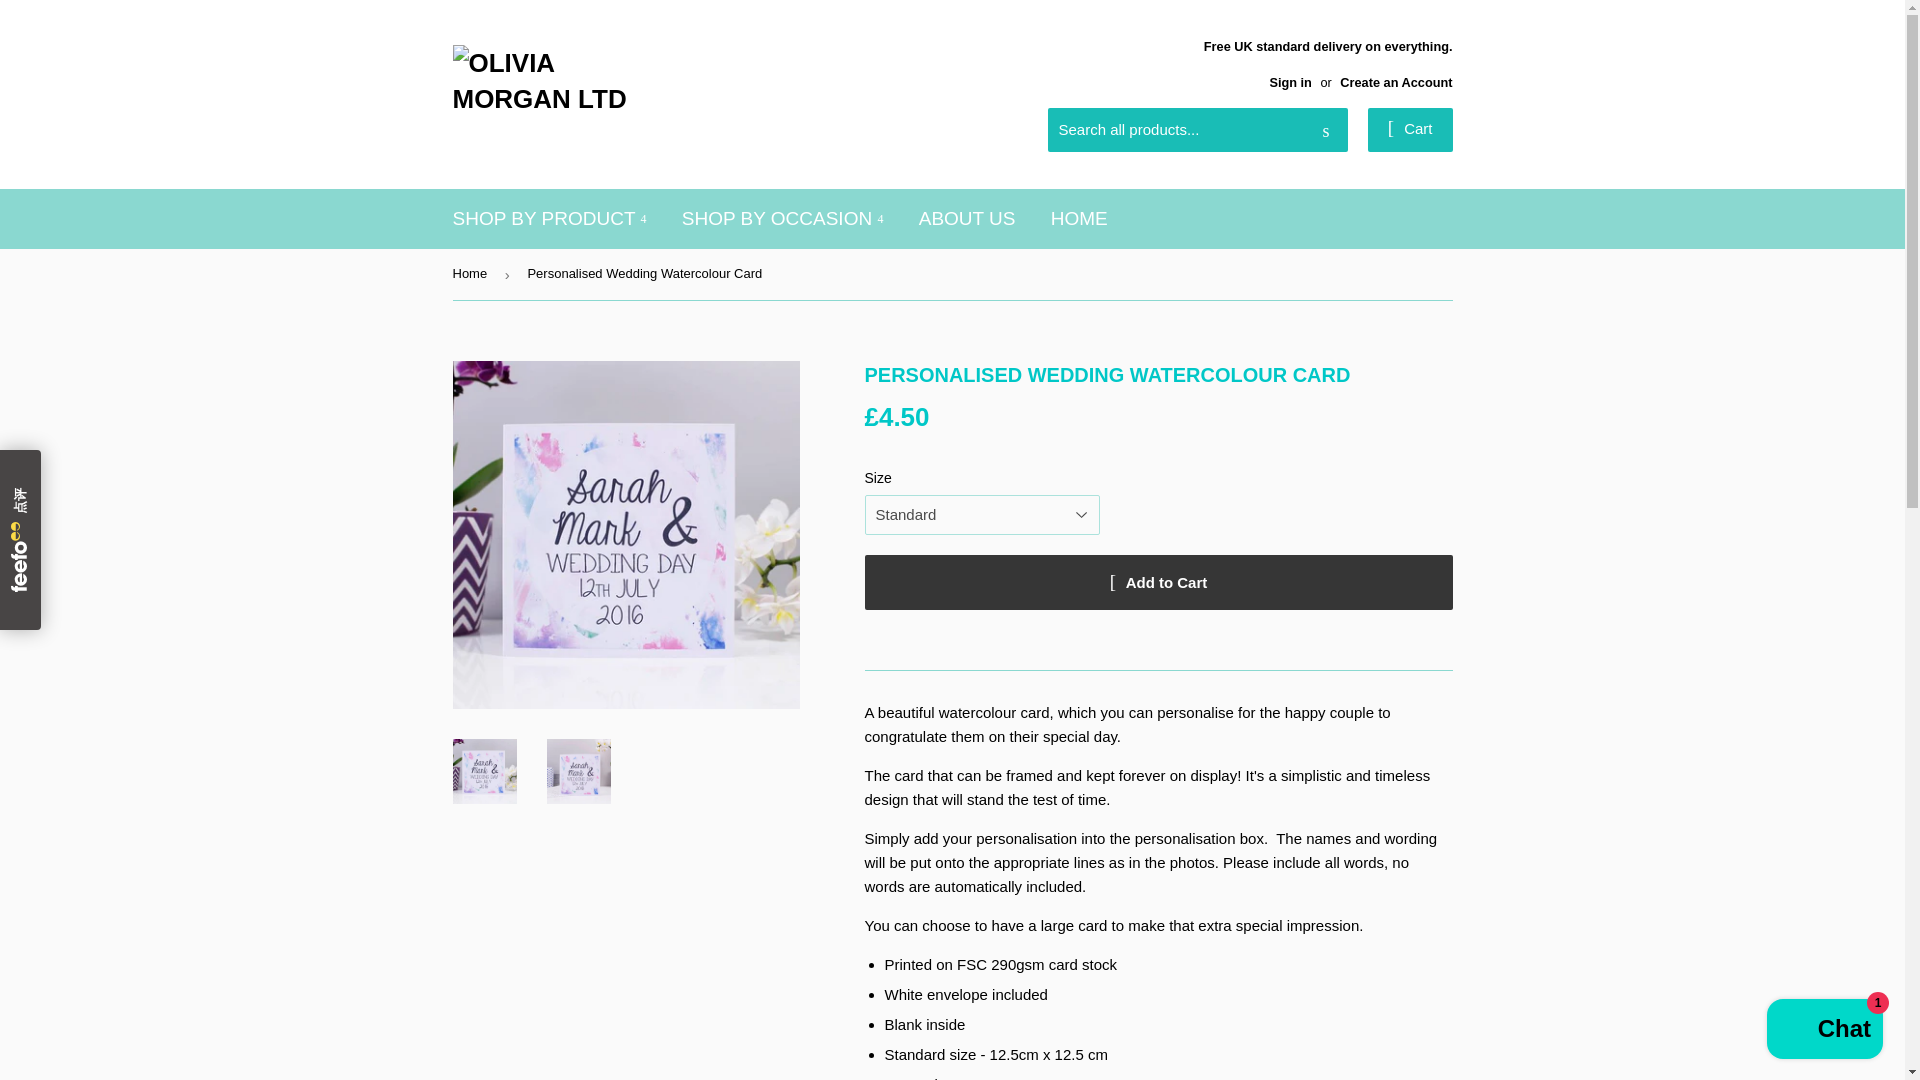  Describe the element at coordinates (472, 274) in the screenshot. I see `Back to the frontpage` at that location.